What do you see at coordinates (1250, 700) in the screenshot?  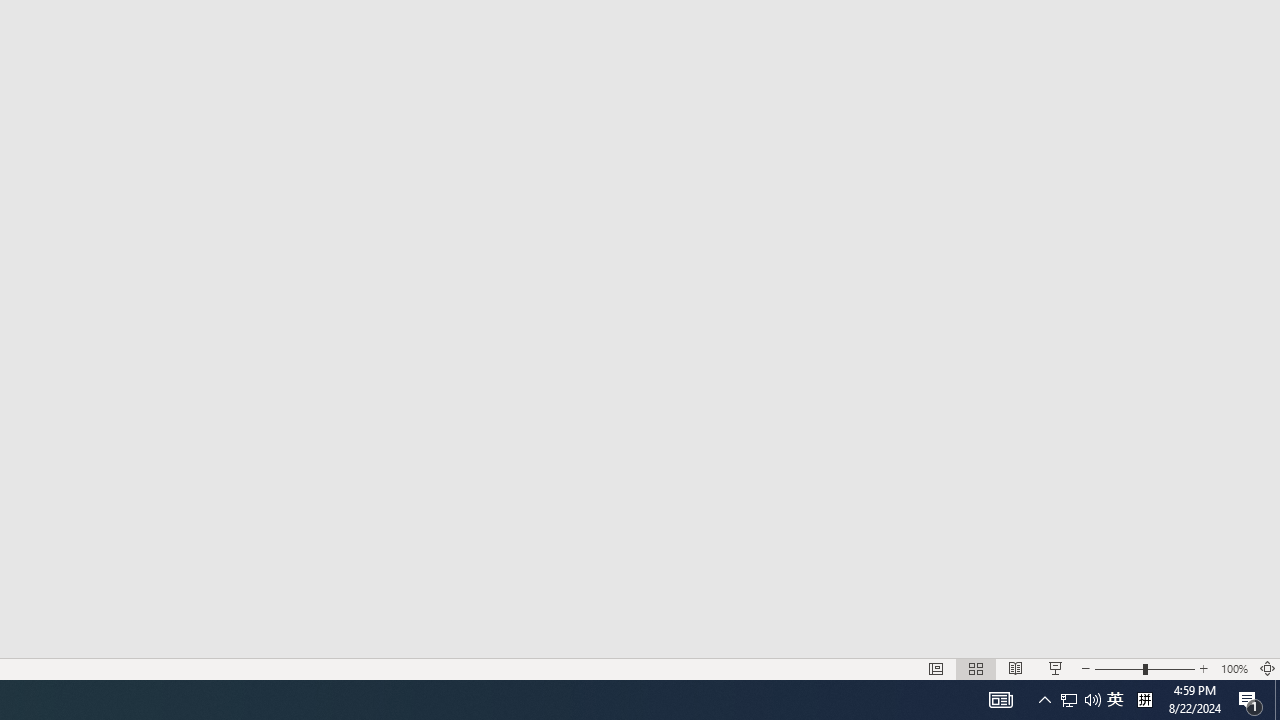 I see `Action Center, 1 new notification` at bounding box center [1250, 700].